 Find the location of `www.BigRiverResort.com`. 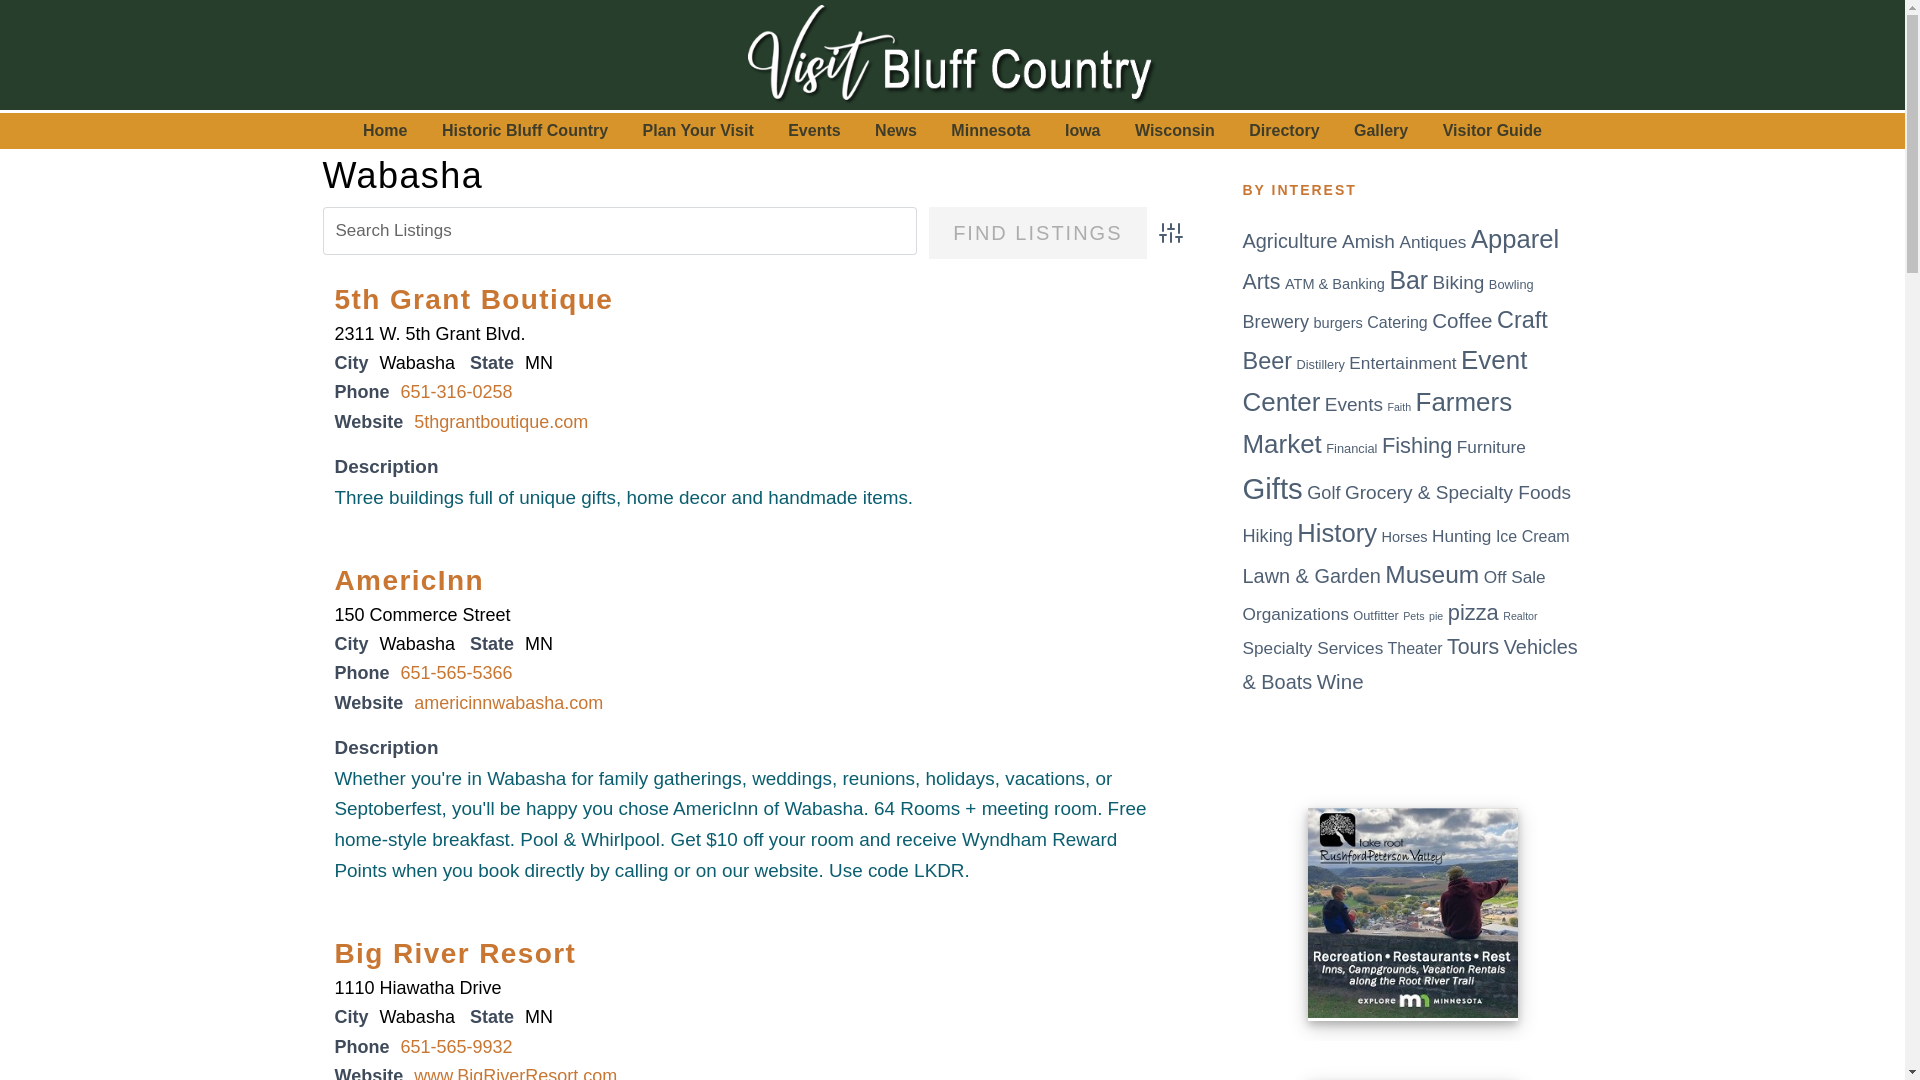

www.BigRiverResort.com is located at coordinates (515, 1072).